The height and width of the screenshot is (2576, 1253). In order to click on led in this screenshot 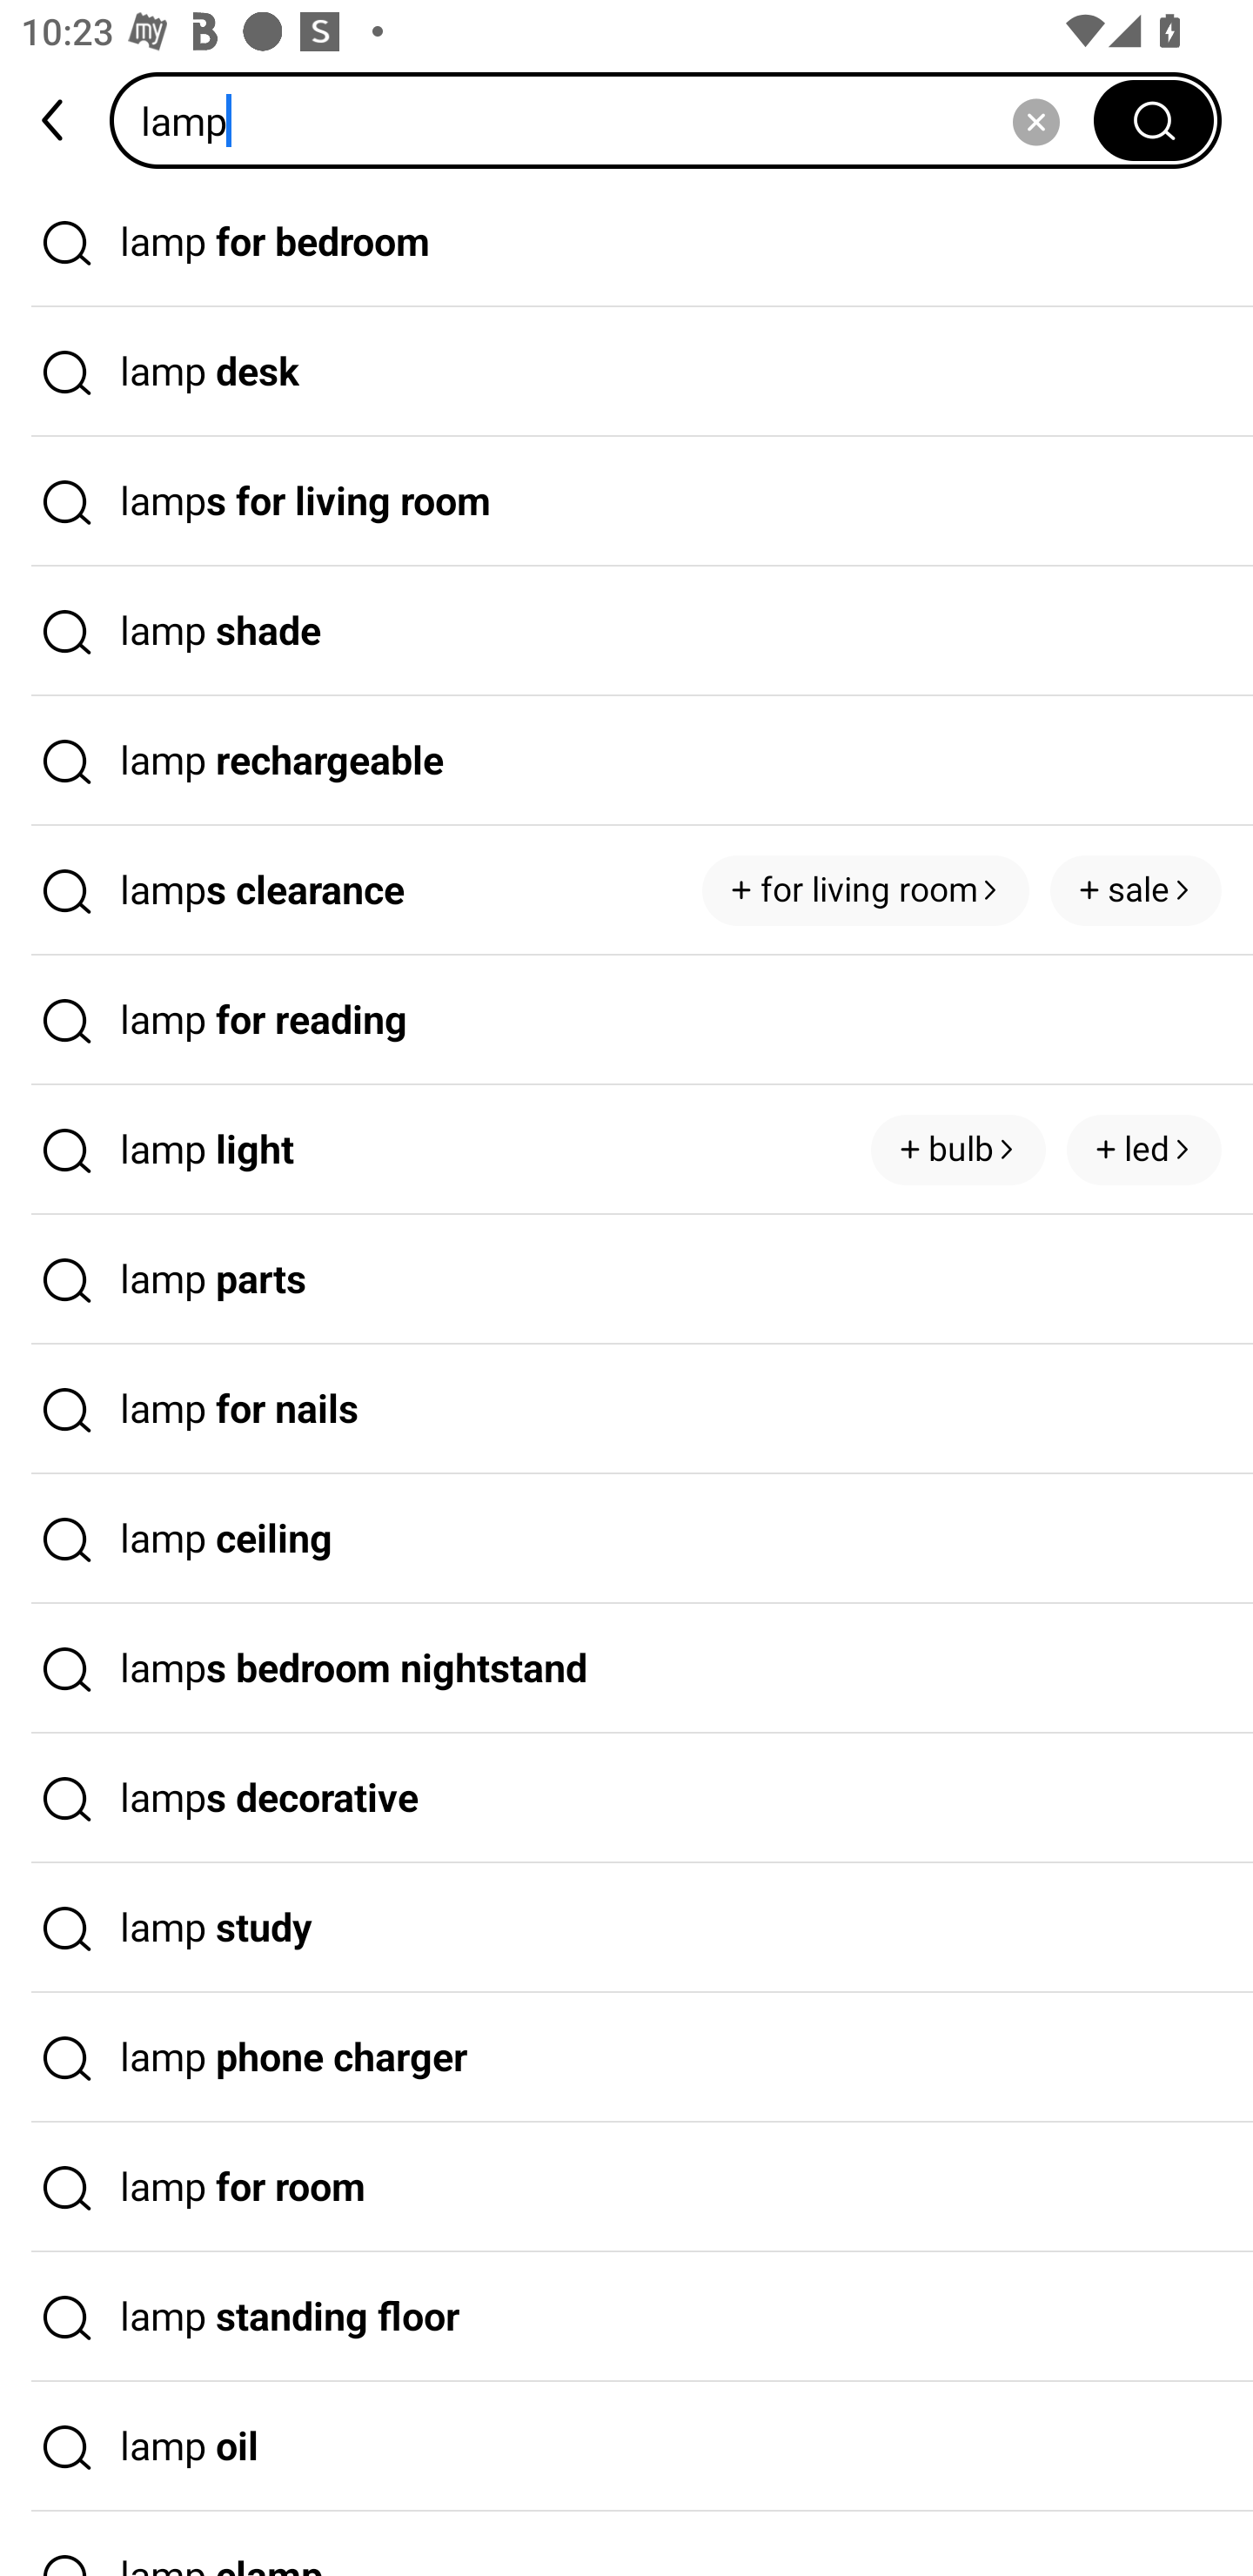, I will do `click(1143, 1150)`.